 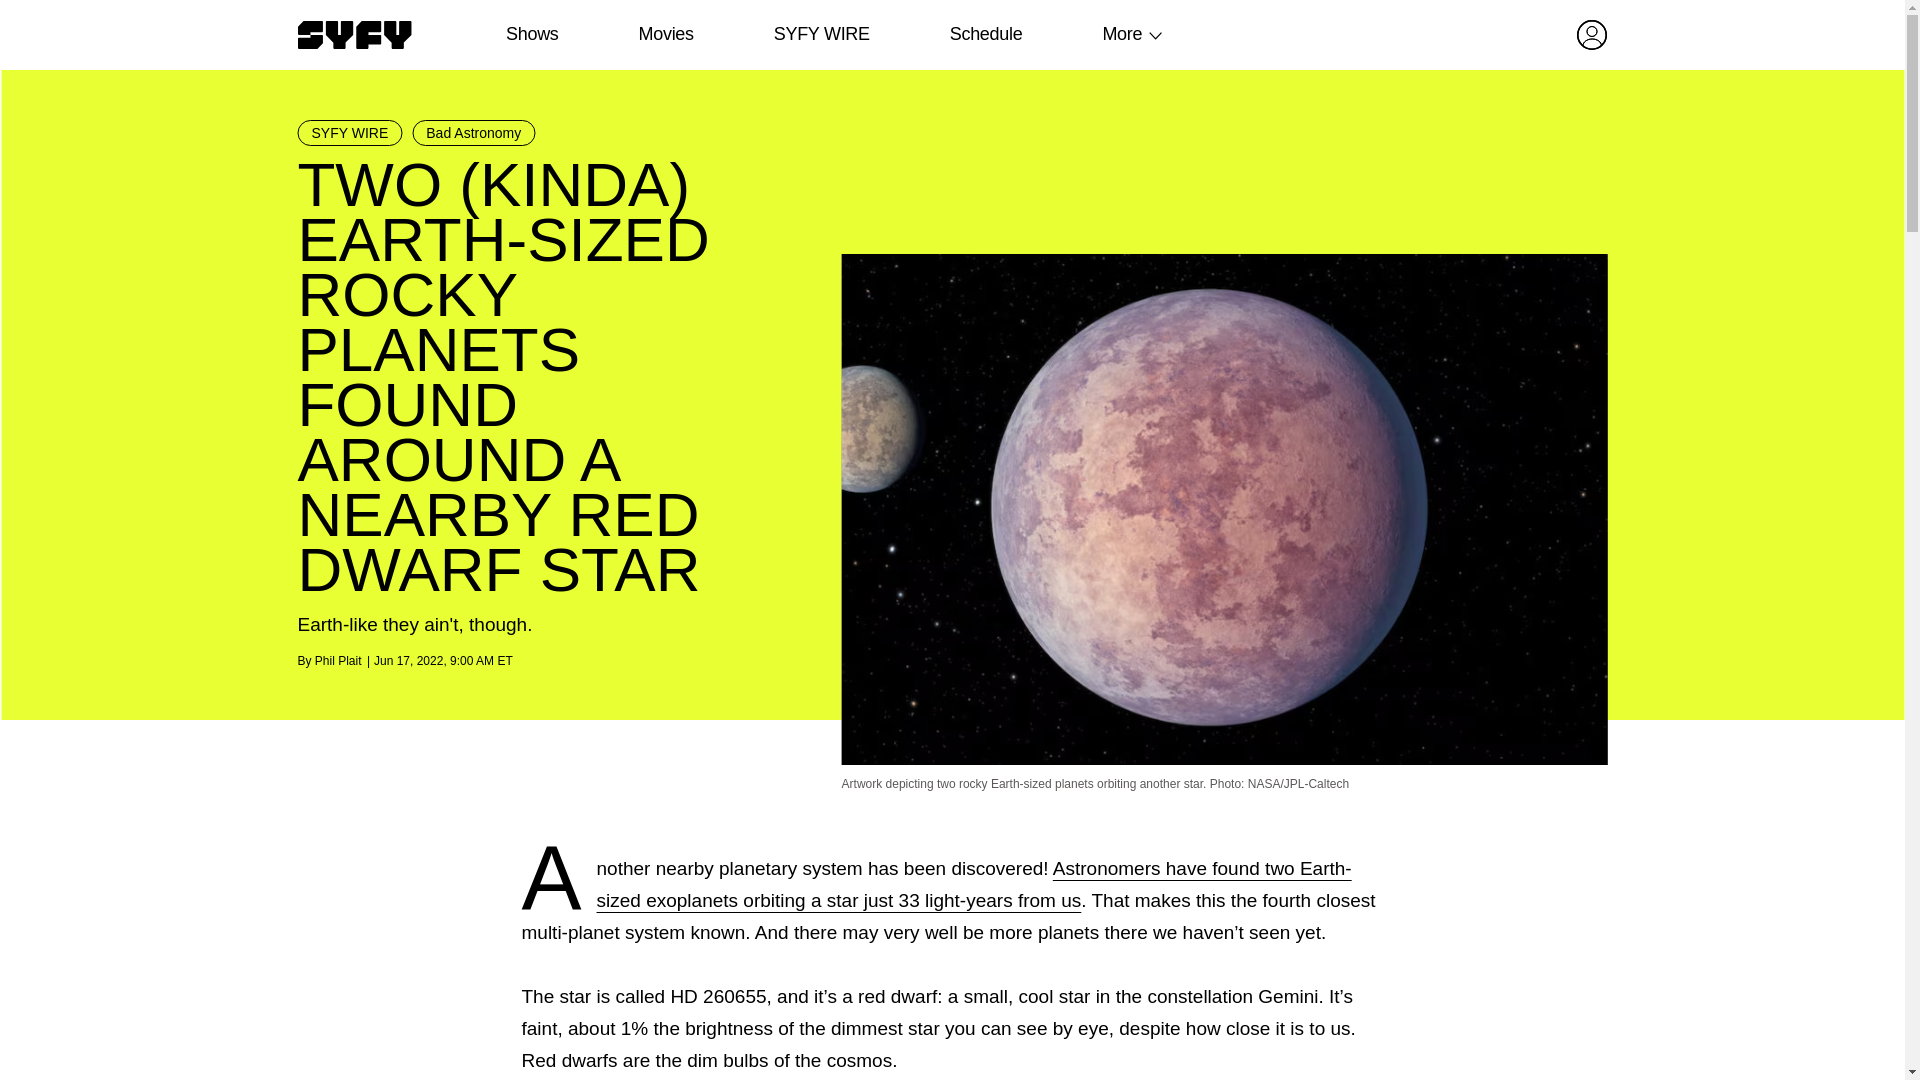 I want to click on Shows, so click(x=532, y=34).